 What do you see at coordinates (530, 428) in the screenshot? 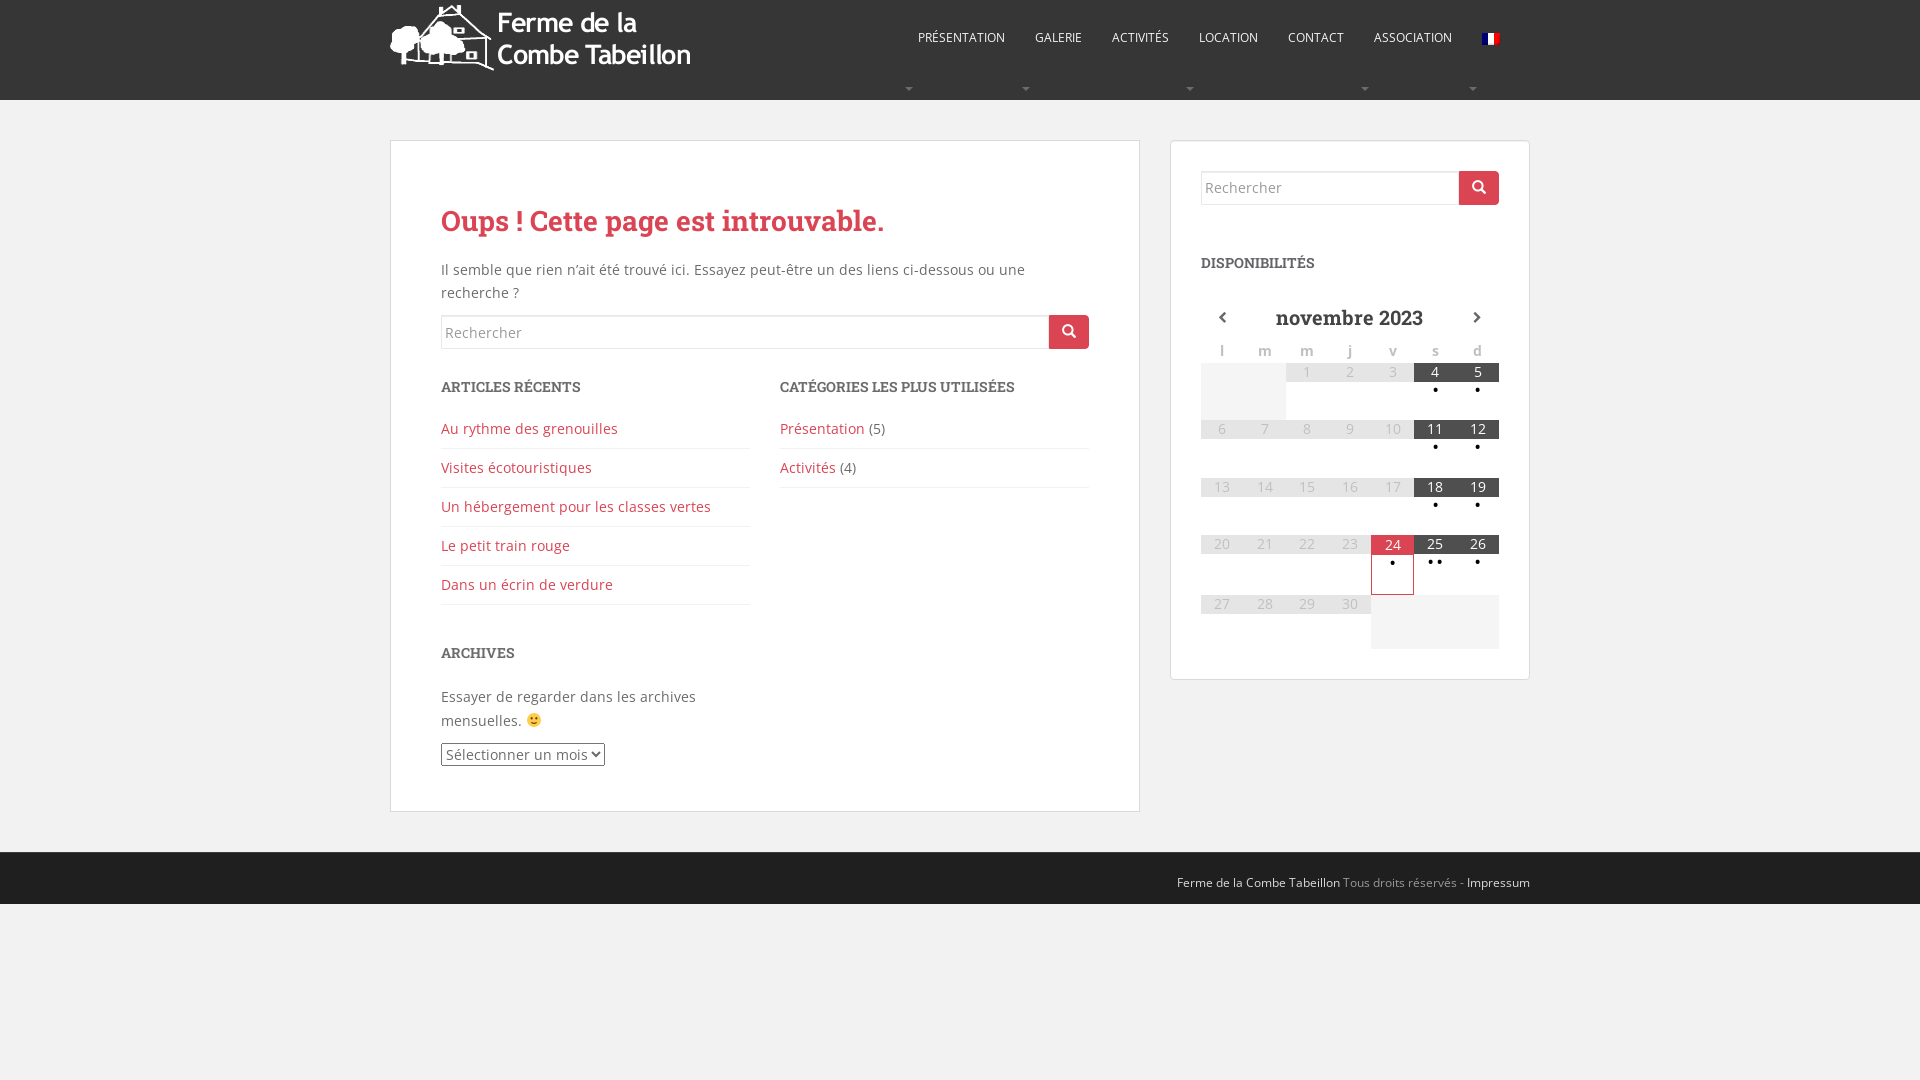
I see `Au rythme des grenouilles` at bounding box center [530, 428].